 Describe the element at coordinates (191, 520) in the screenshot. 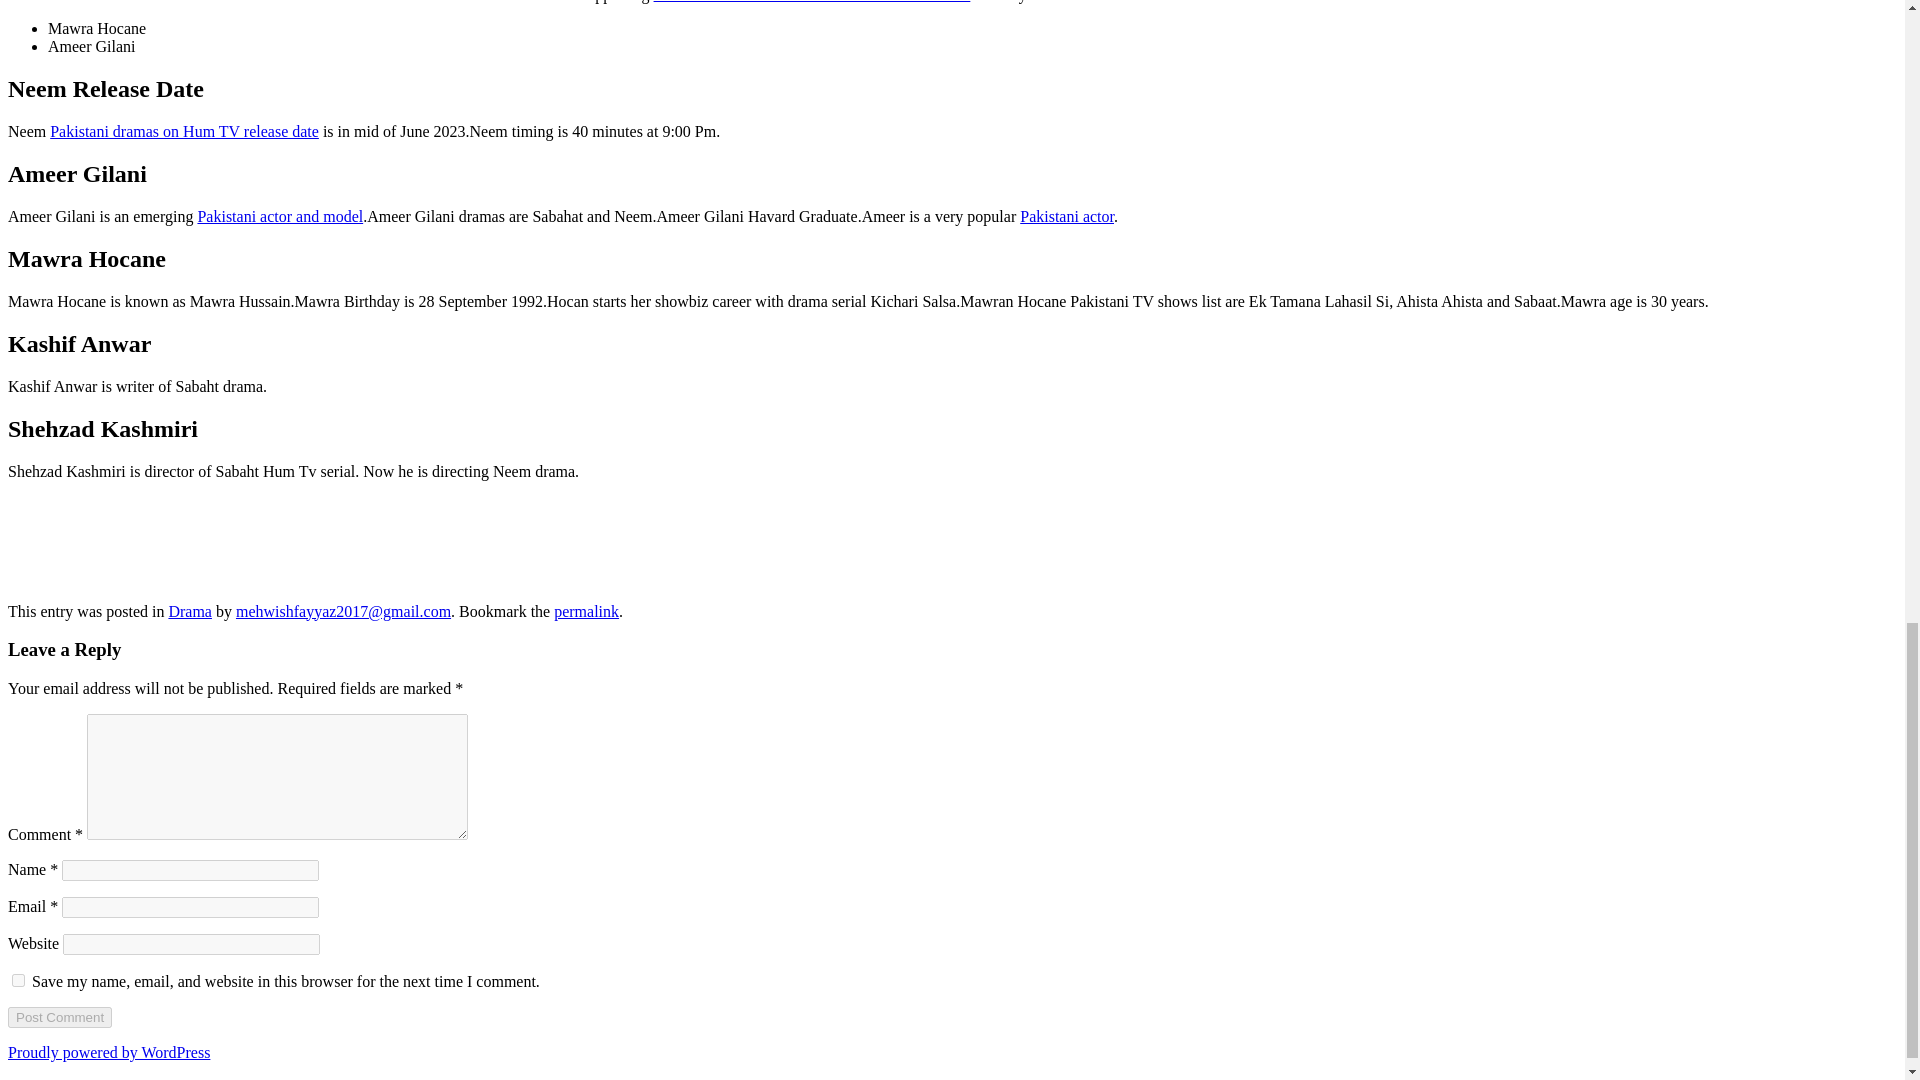

I see `Check out our instagram feed` at that location.